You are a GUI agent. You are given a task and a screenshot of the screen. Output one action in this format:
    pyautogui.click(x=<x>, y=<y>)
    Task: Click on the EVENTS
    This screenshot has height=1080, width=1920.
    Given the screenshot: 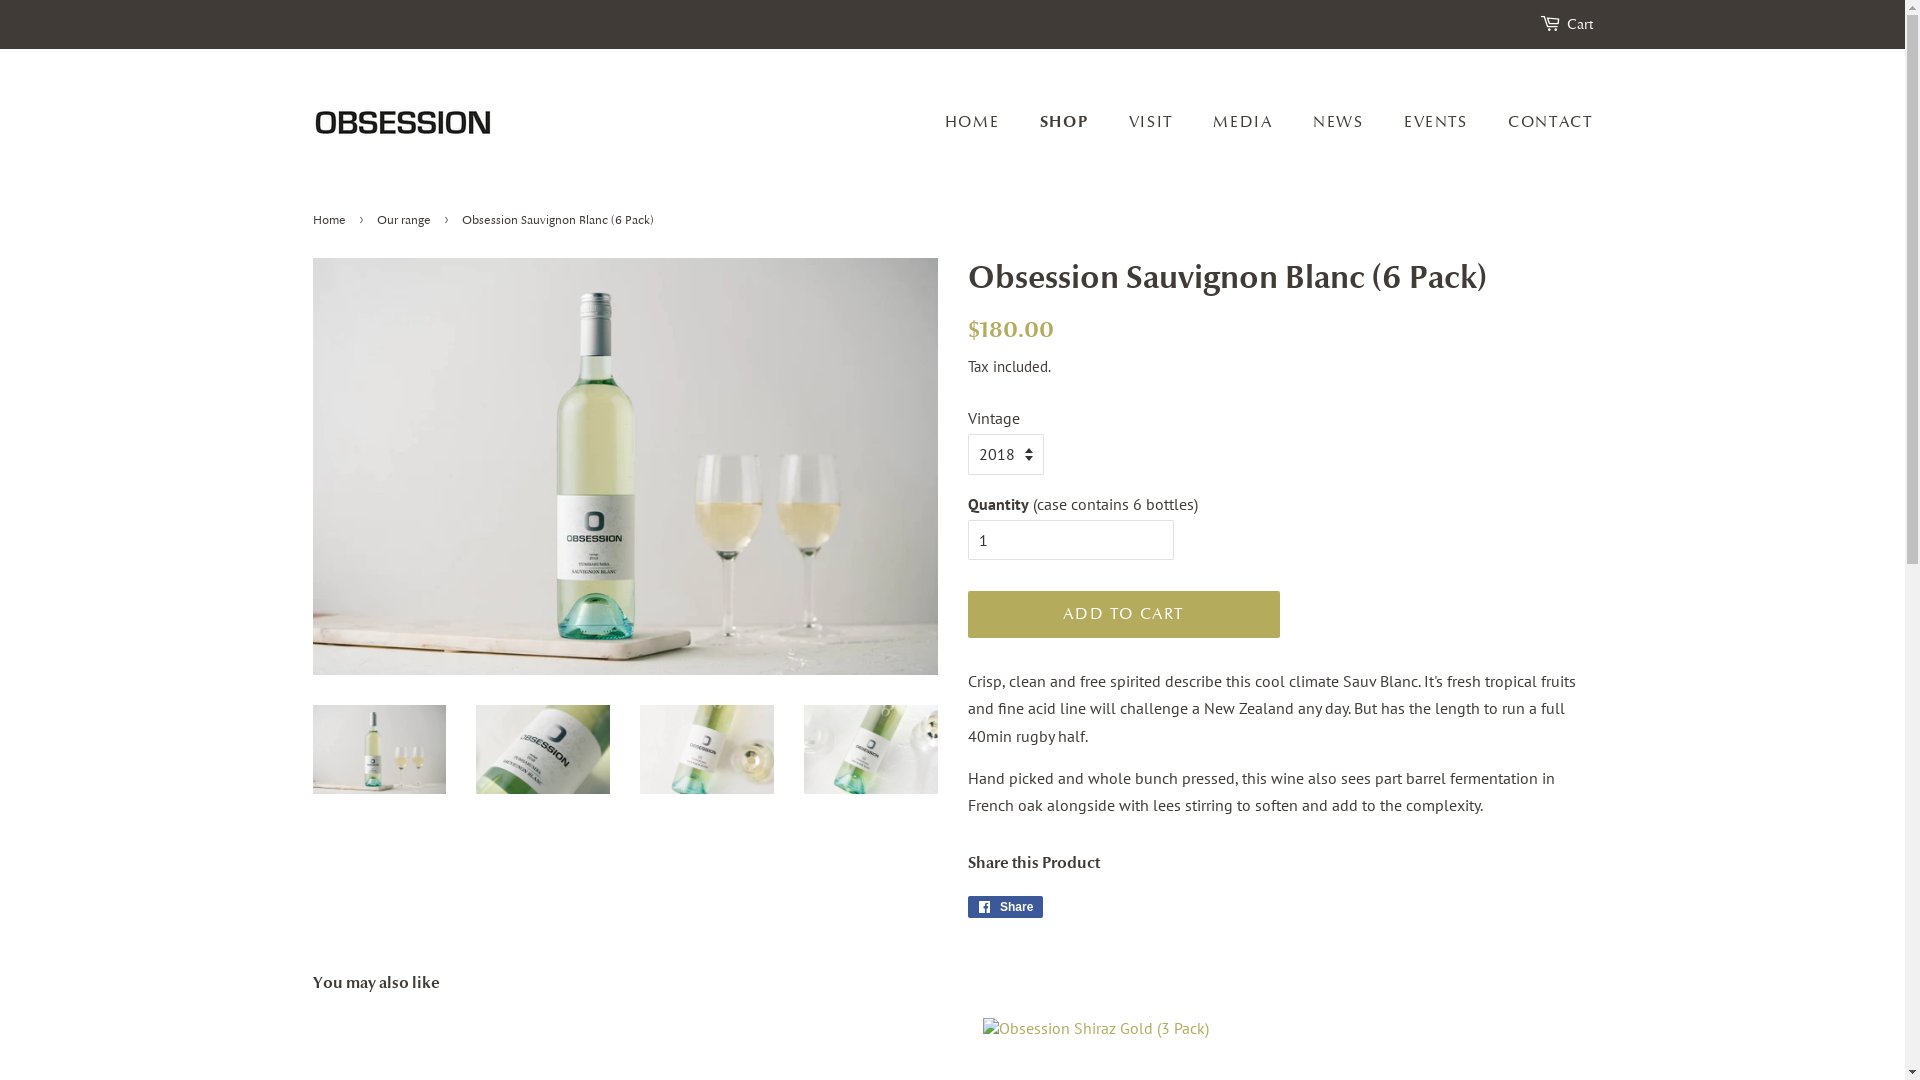 What is the action you would take?
    pyautogui.click(x=1438, y=122)
    